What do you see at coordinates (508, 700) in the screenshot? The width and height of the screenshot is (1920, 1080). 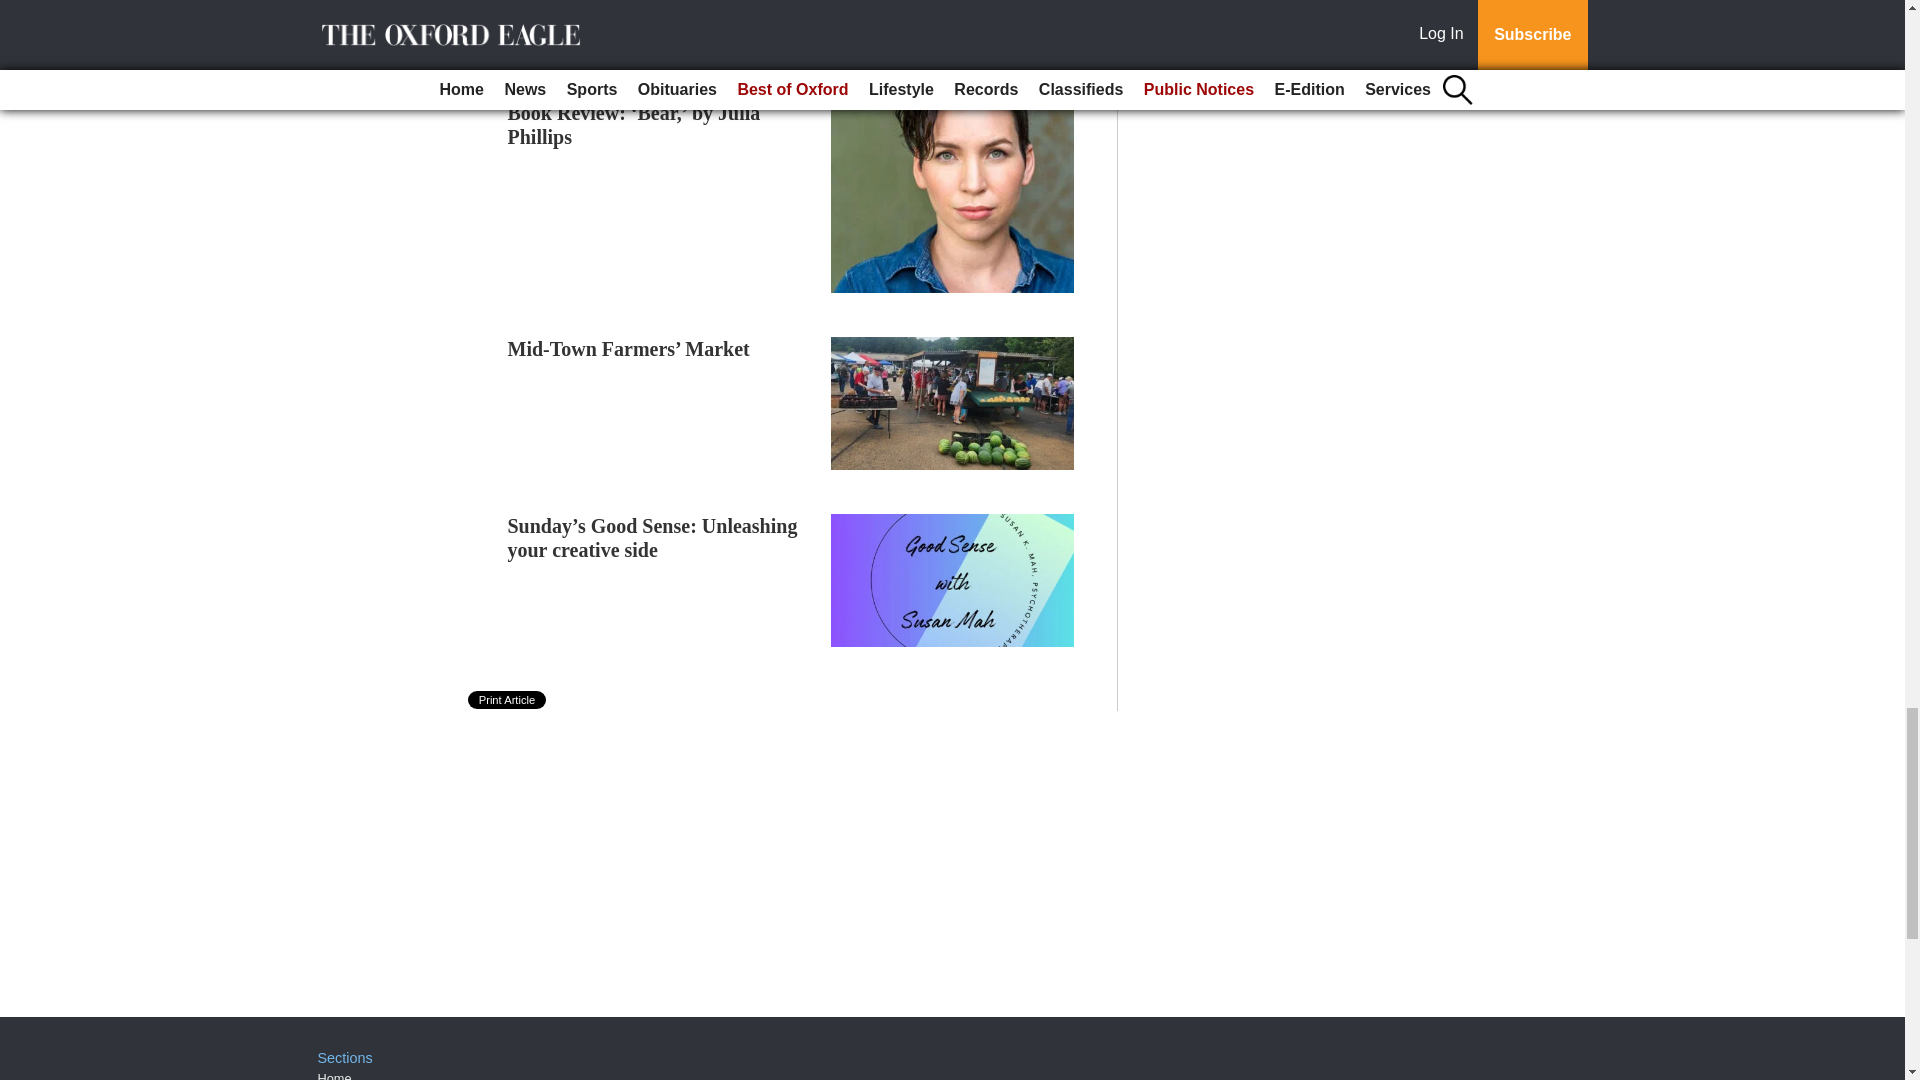 I see `Print Article` at bounding box center [508, 700].